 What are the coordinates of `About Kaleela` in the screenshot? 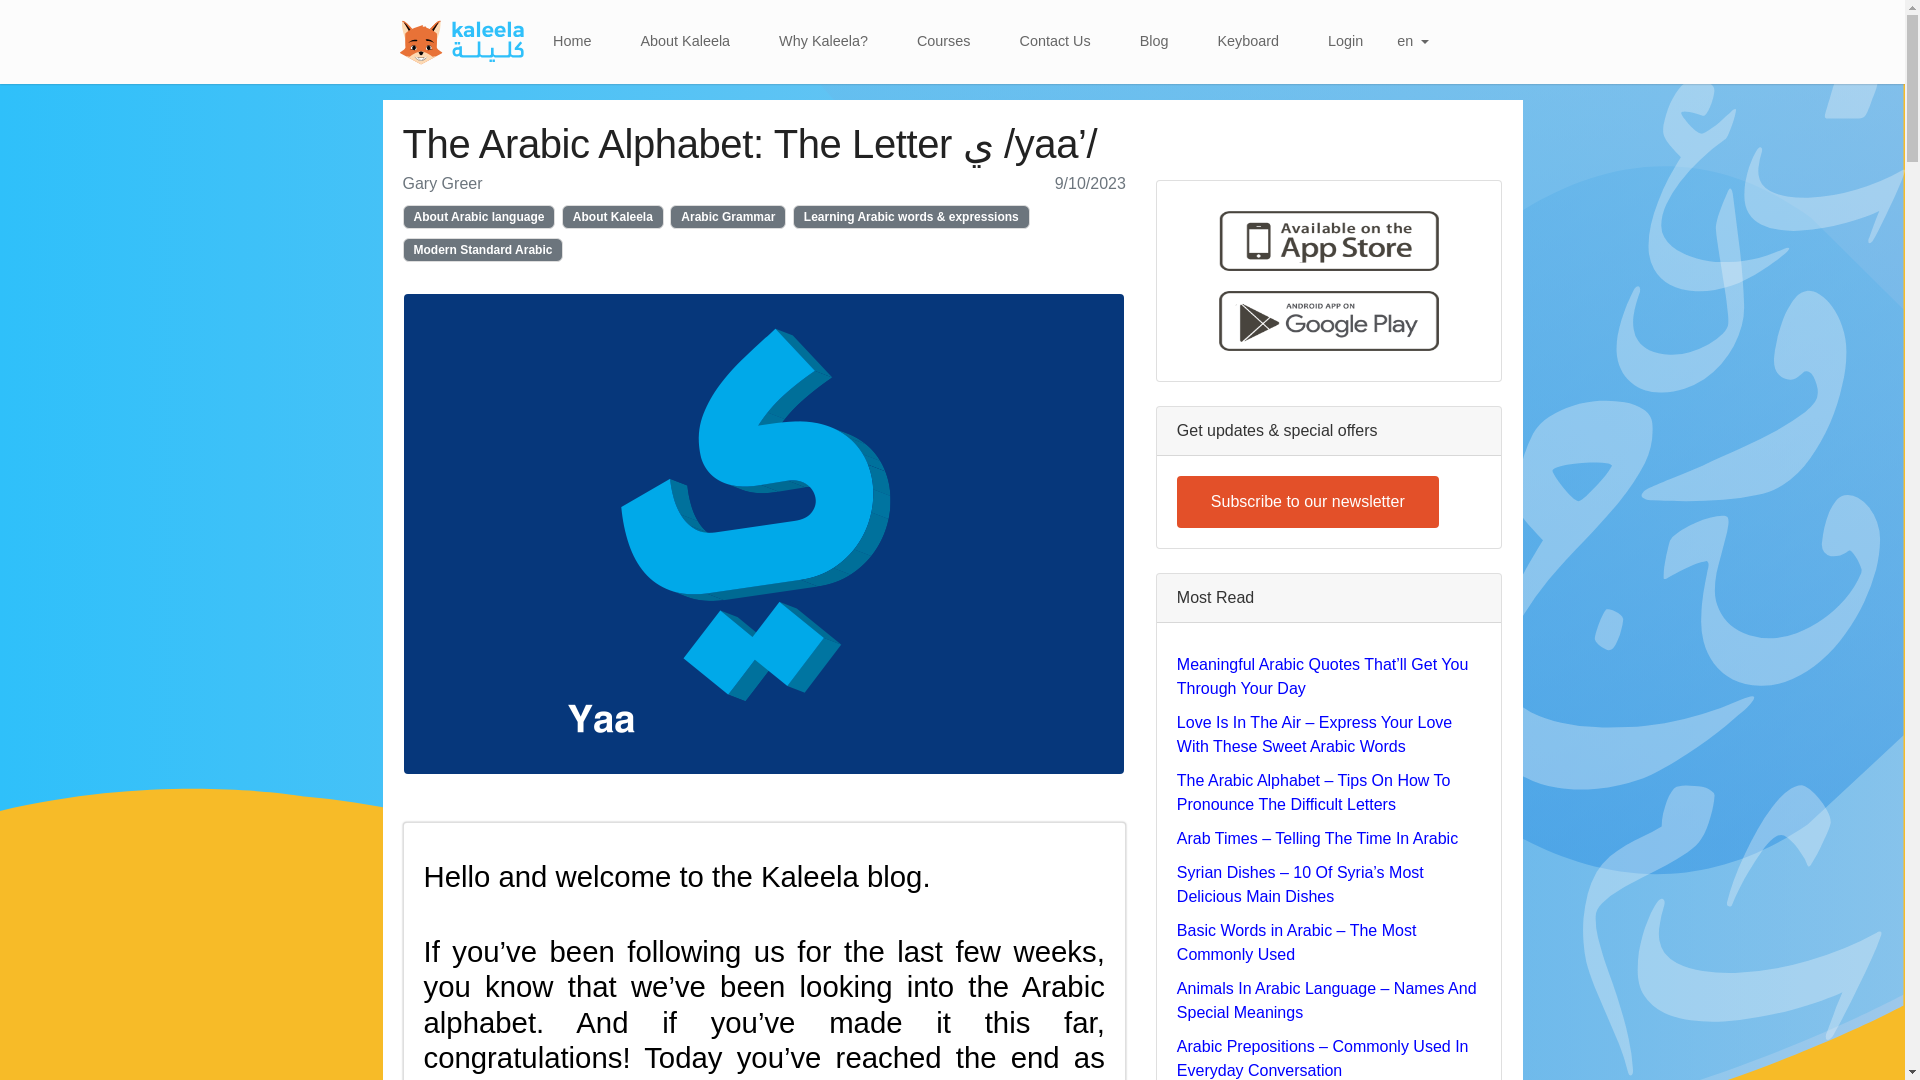 It's located at (685, 41).